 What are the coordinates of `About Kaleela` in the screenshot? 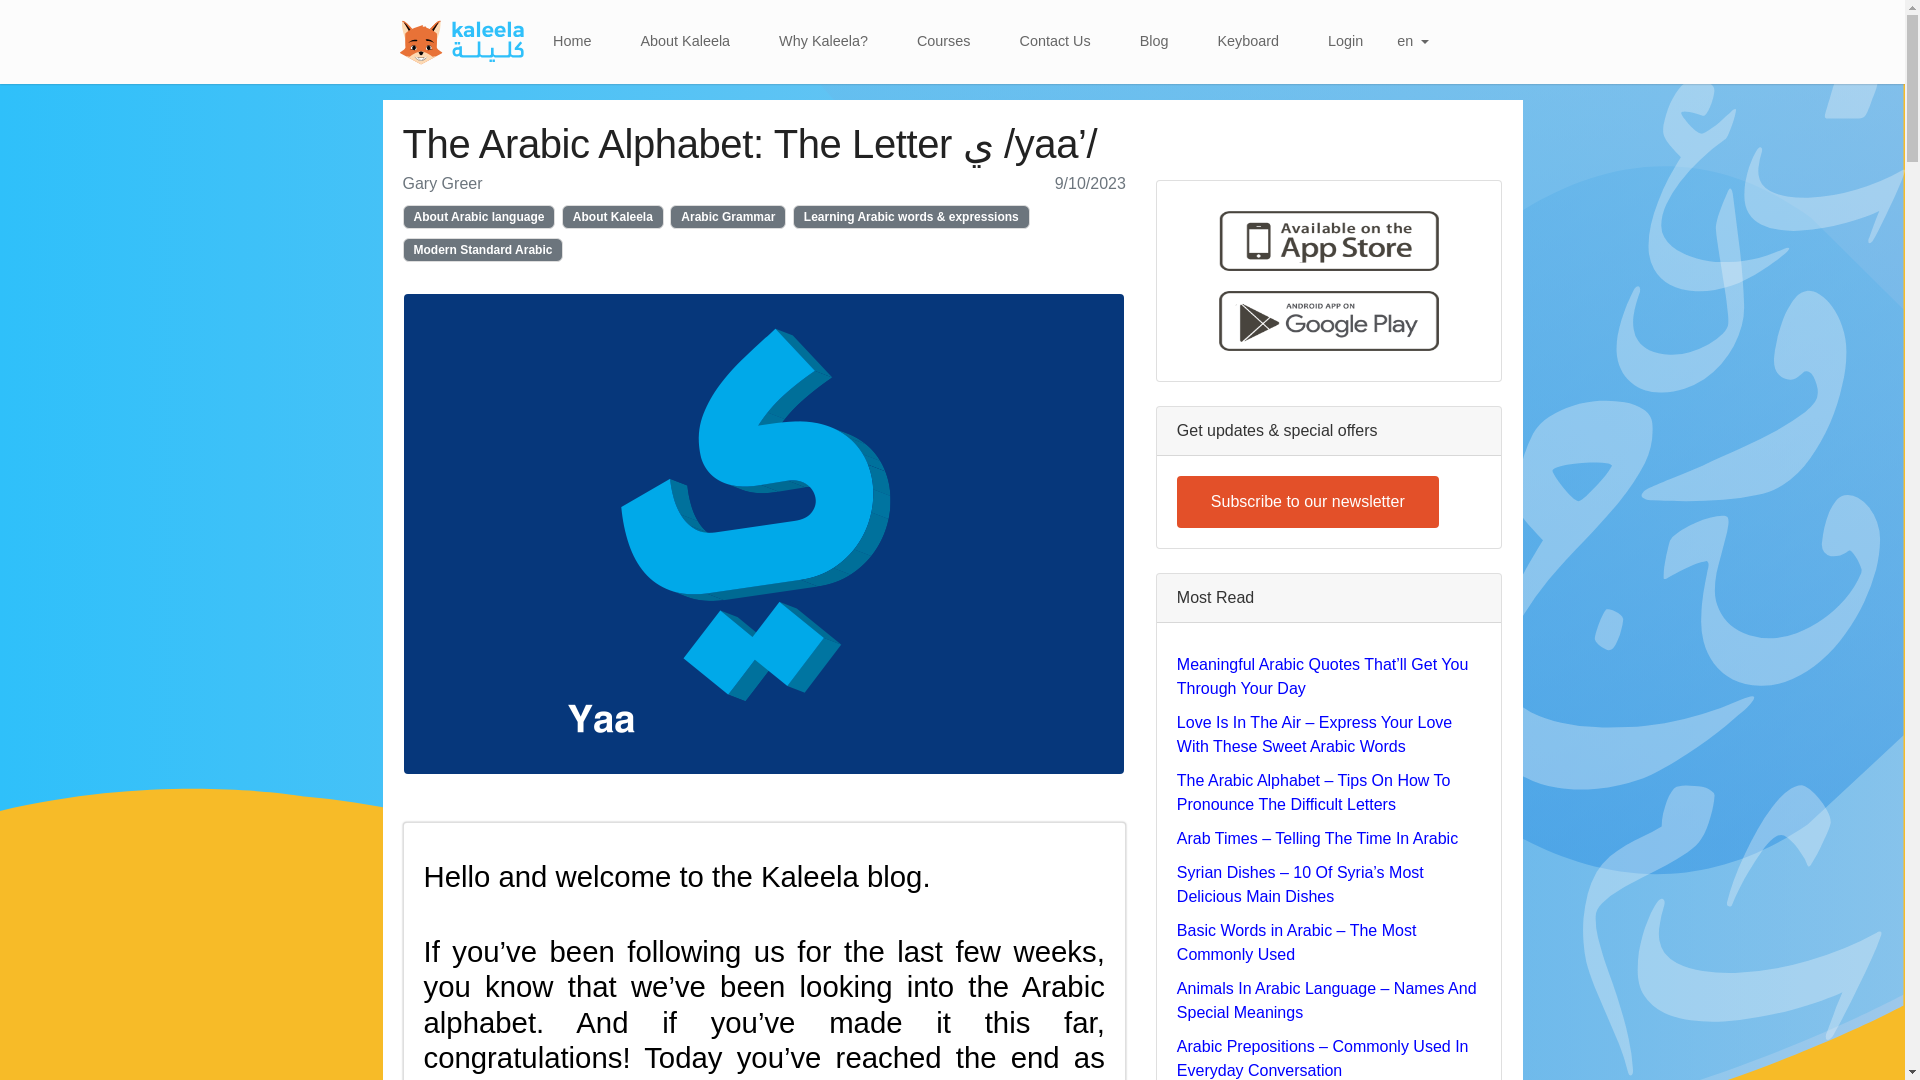 It's located at (685, 41).